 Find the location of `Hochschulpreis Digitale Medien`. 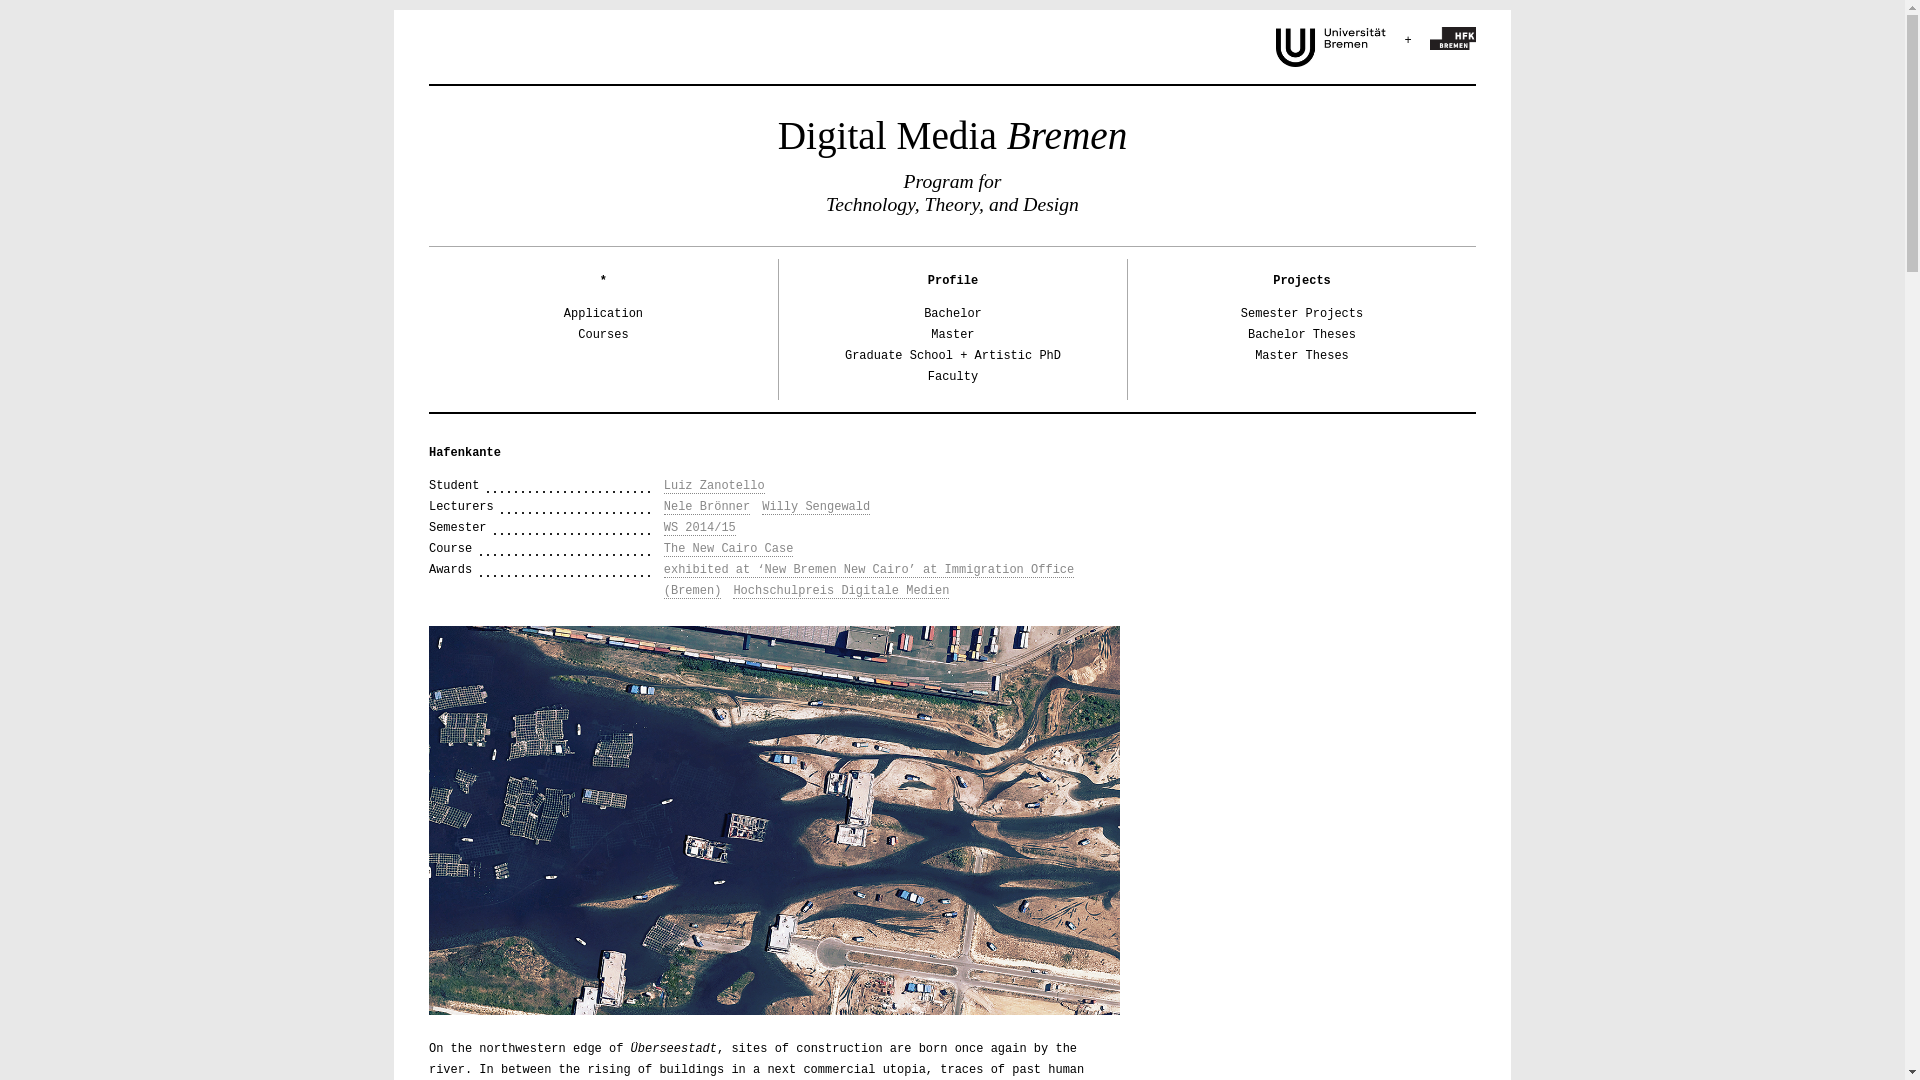

Hochschulpreis Digitale Medien is located at coordinates (840, 592).